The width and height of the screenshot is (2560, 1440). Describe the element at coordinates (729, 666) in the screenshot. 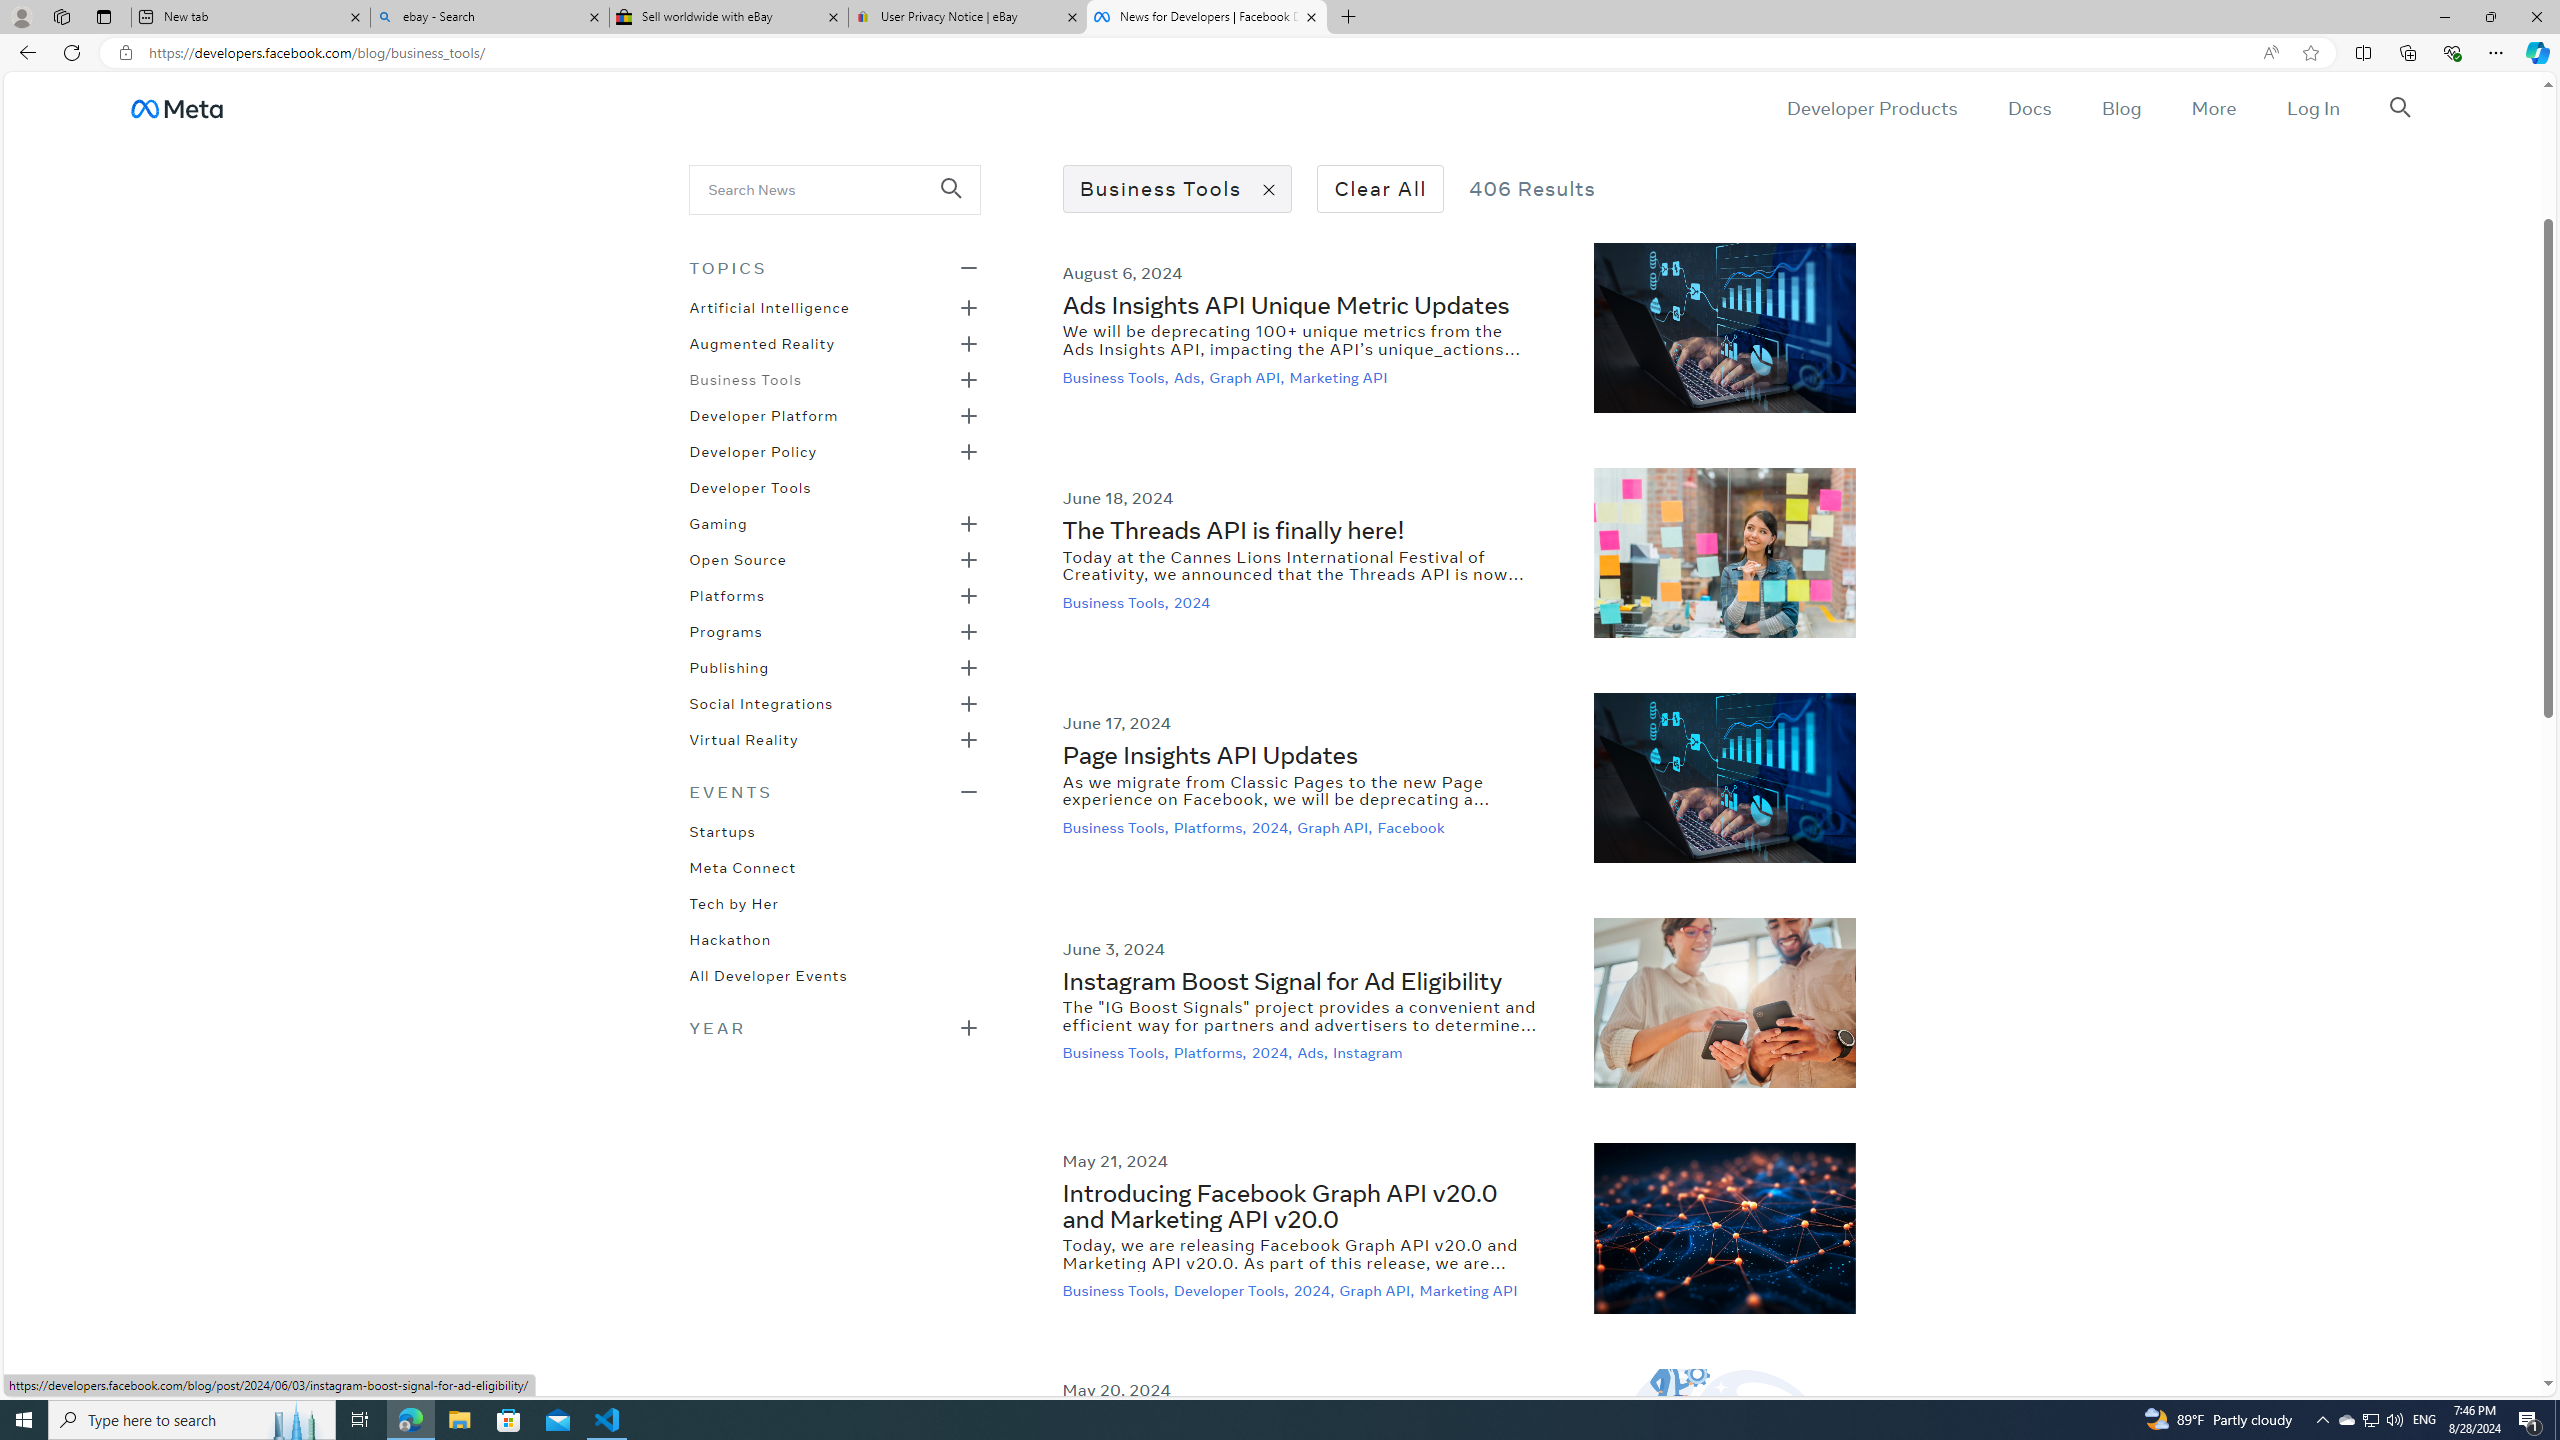

I see `Publishing` at that location.